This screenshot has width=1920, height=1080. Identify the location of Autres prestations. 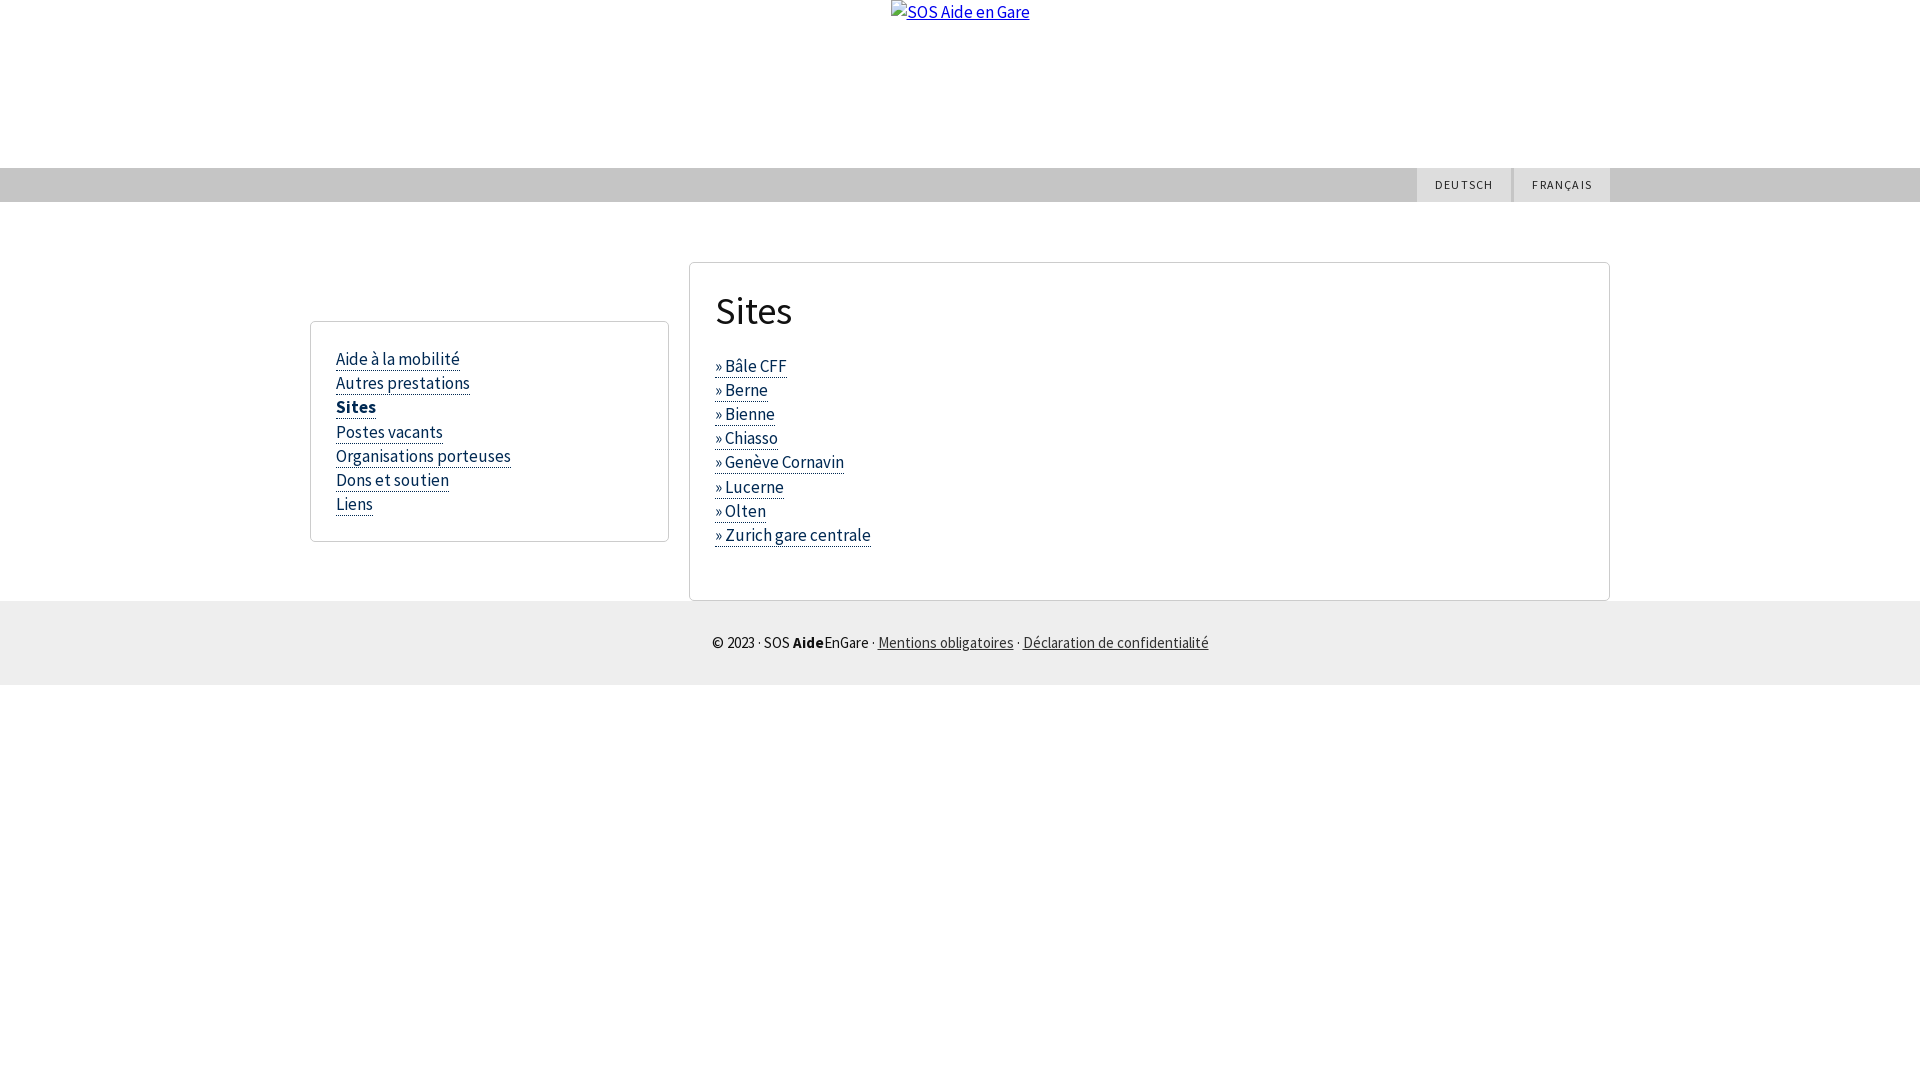
(403, 384).